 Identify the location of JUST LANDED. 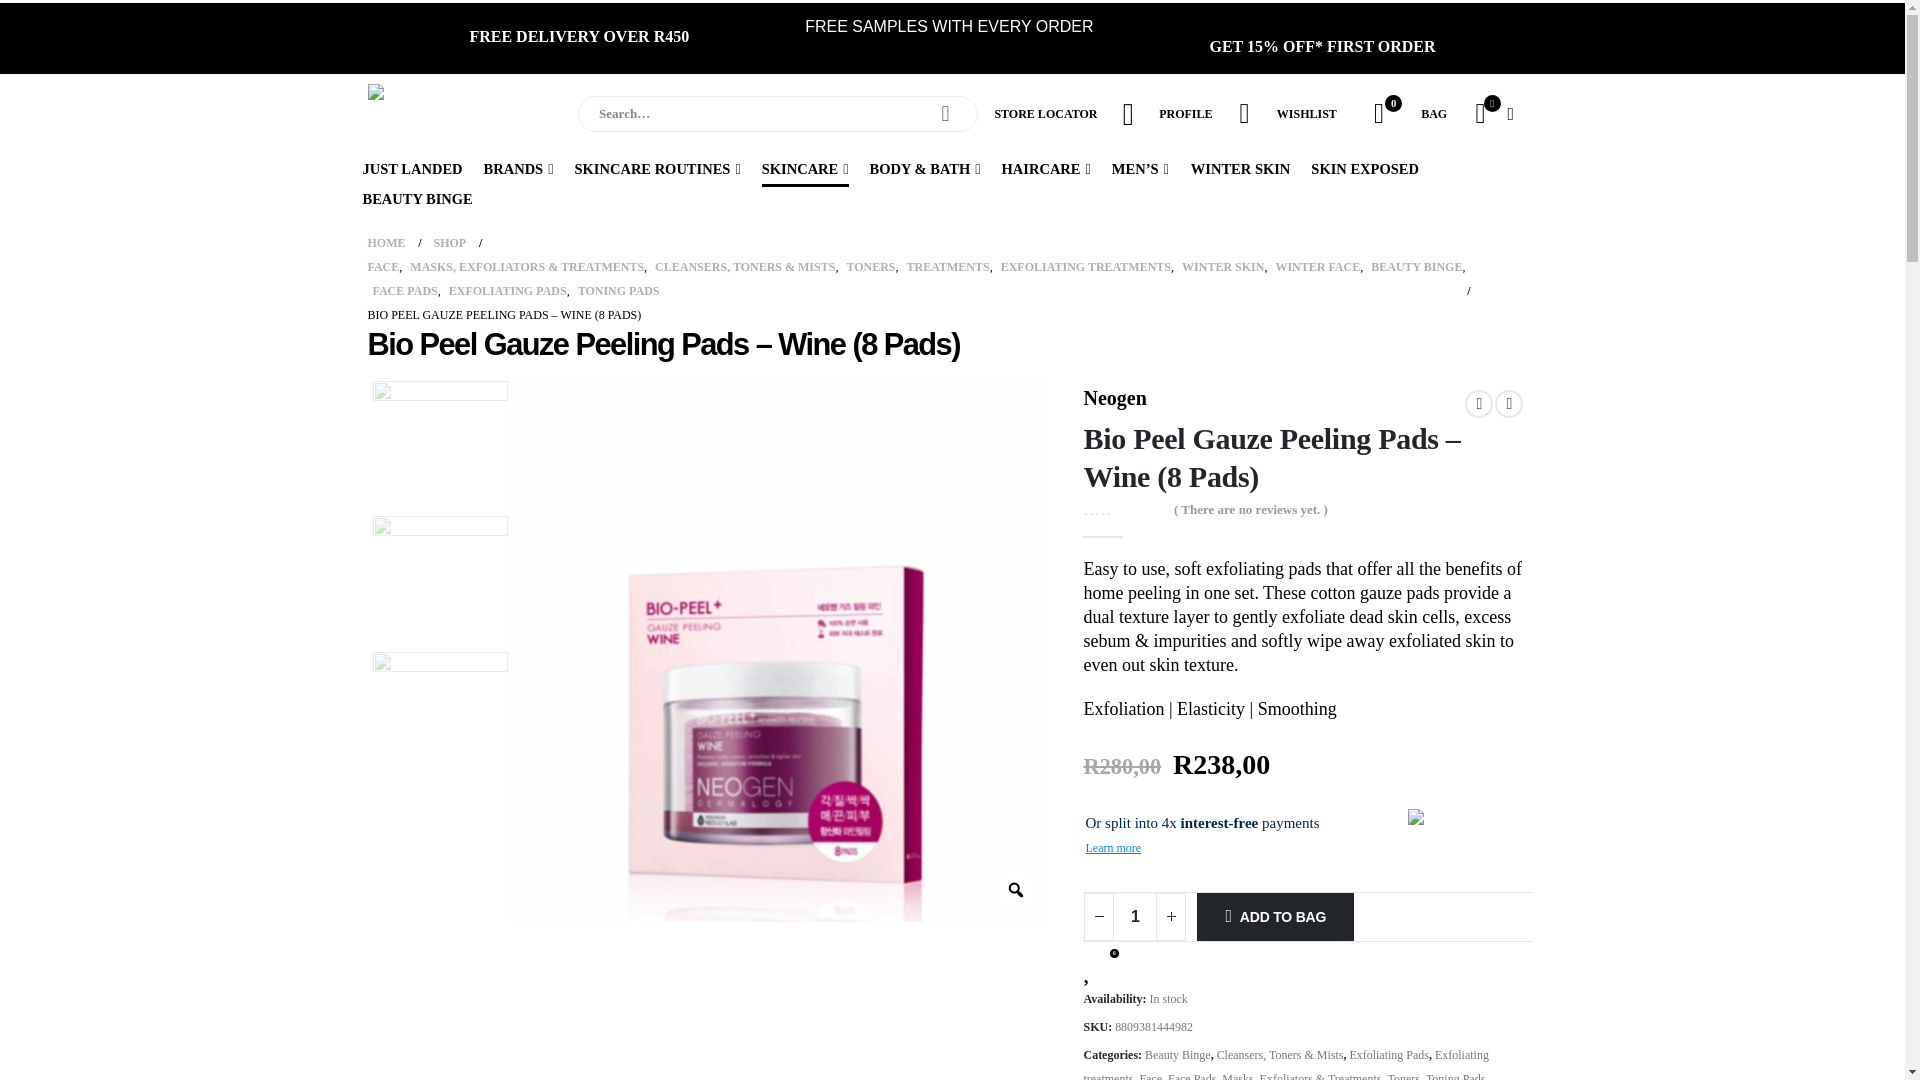
(412, 168).